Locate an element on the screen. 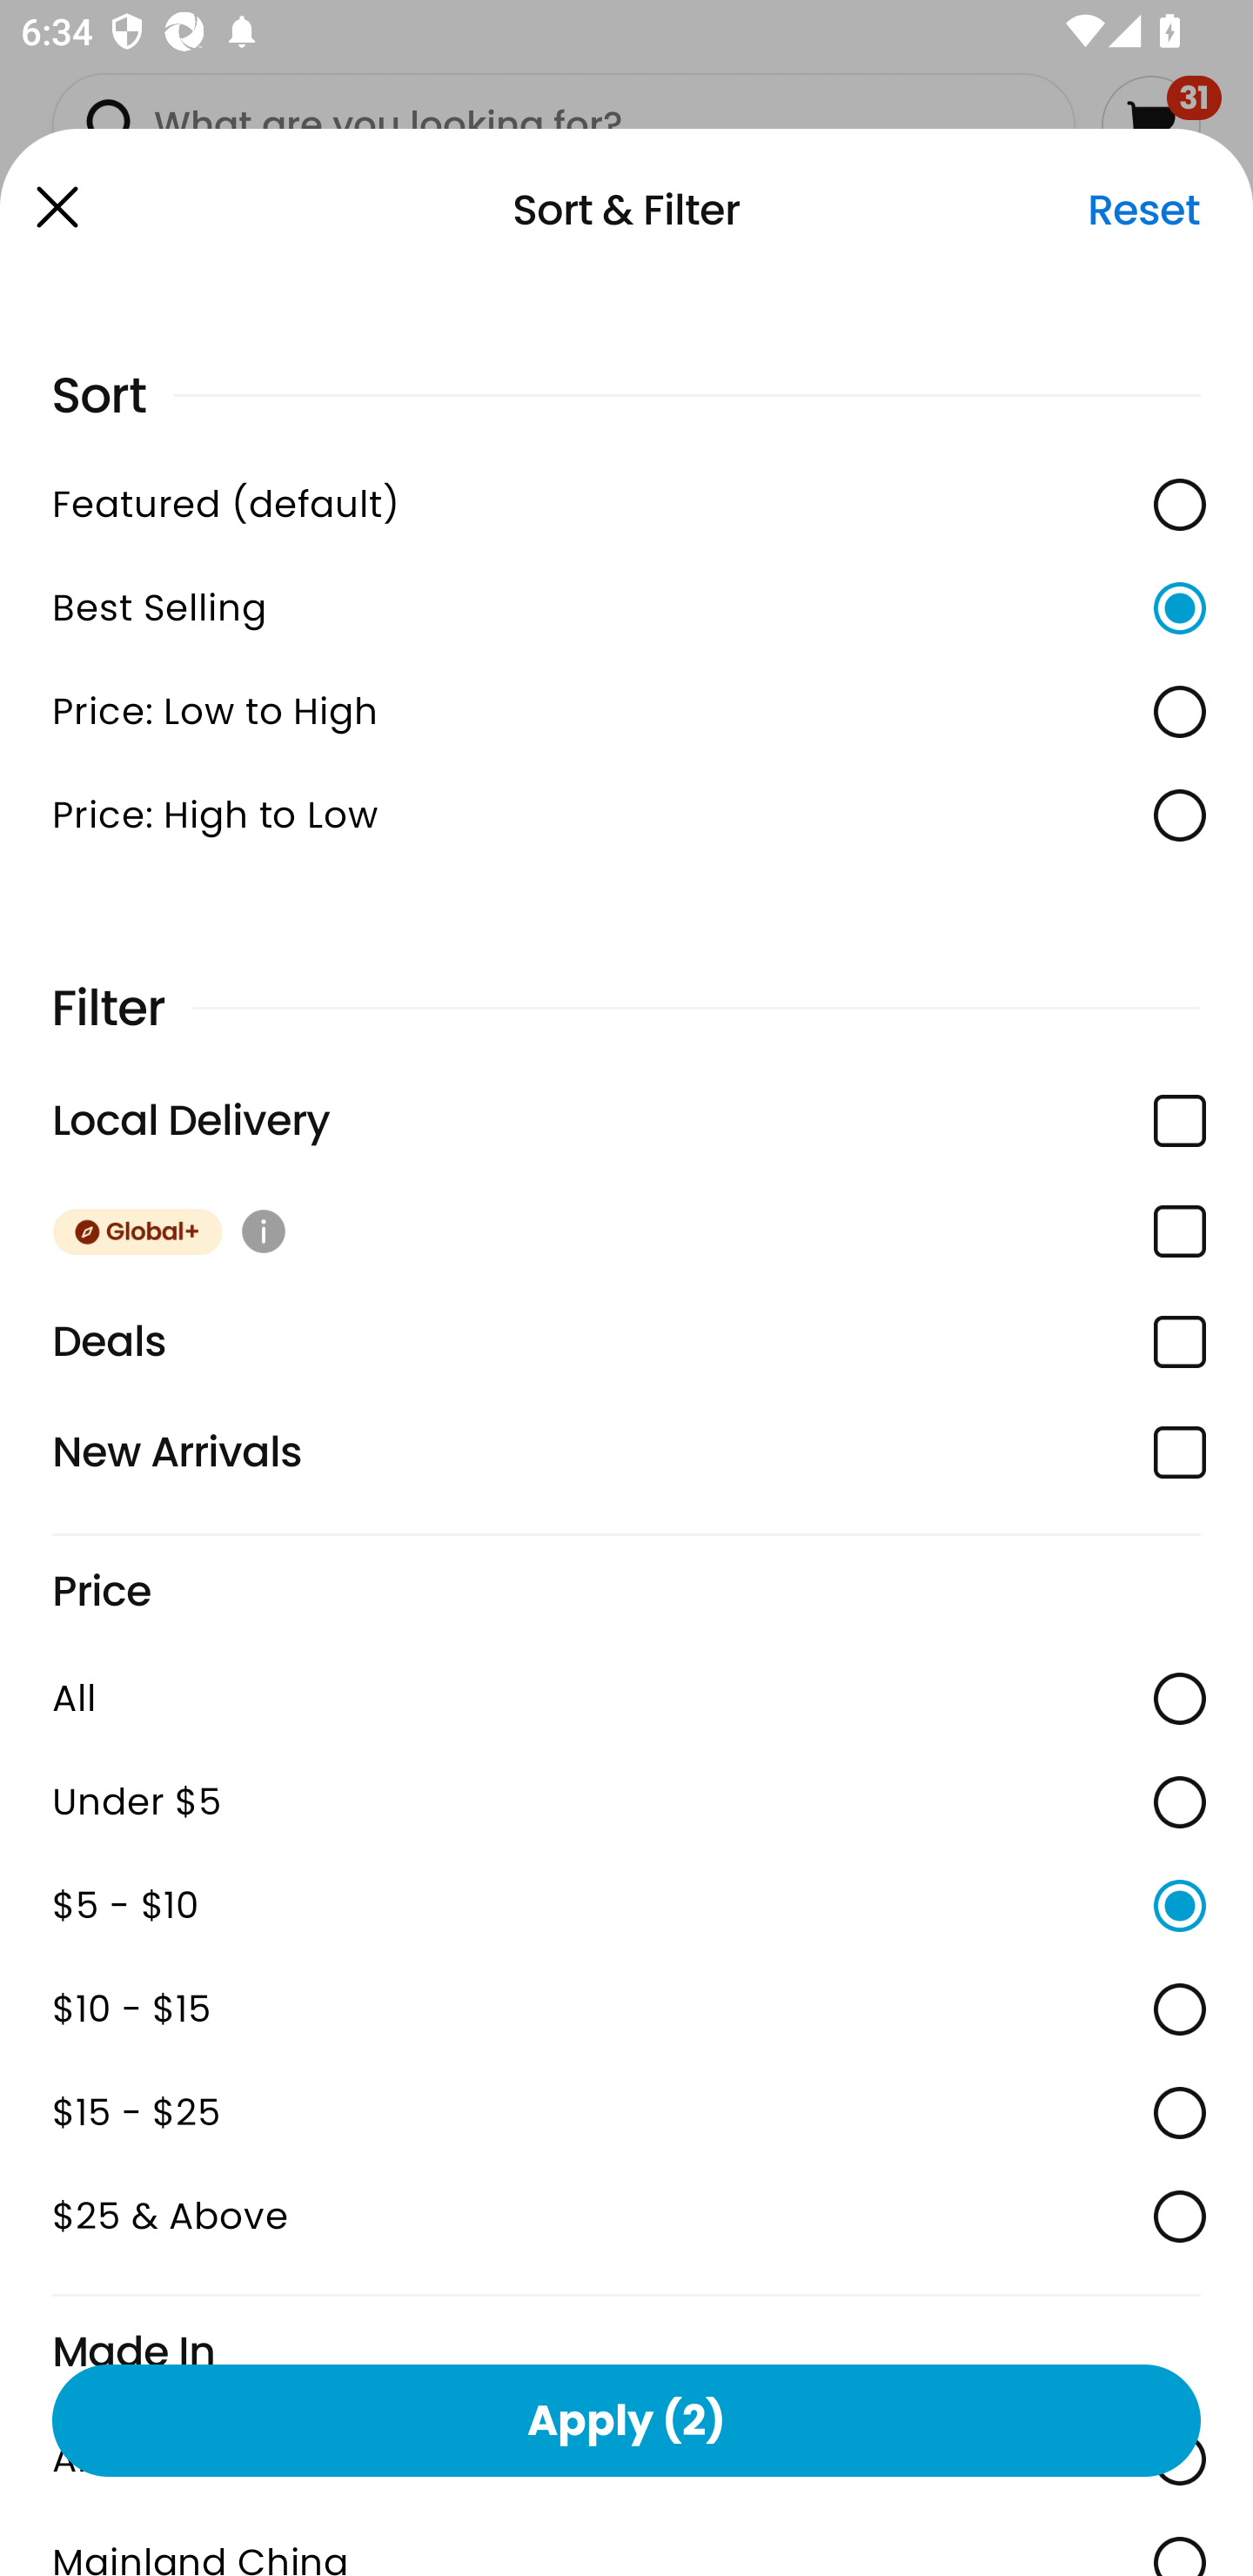 This screenshot has height=2576, width=1253. Apply (2) is located at coordinates (626, 2419).